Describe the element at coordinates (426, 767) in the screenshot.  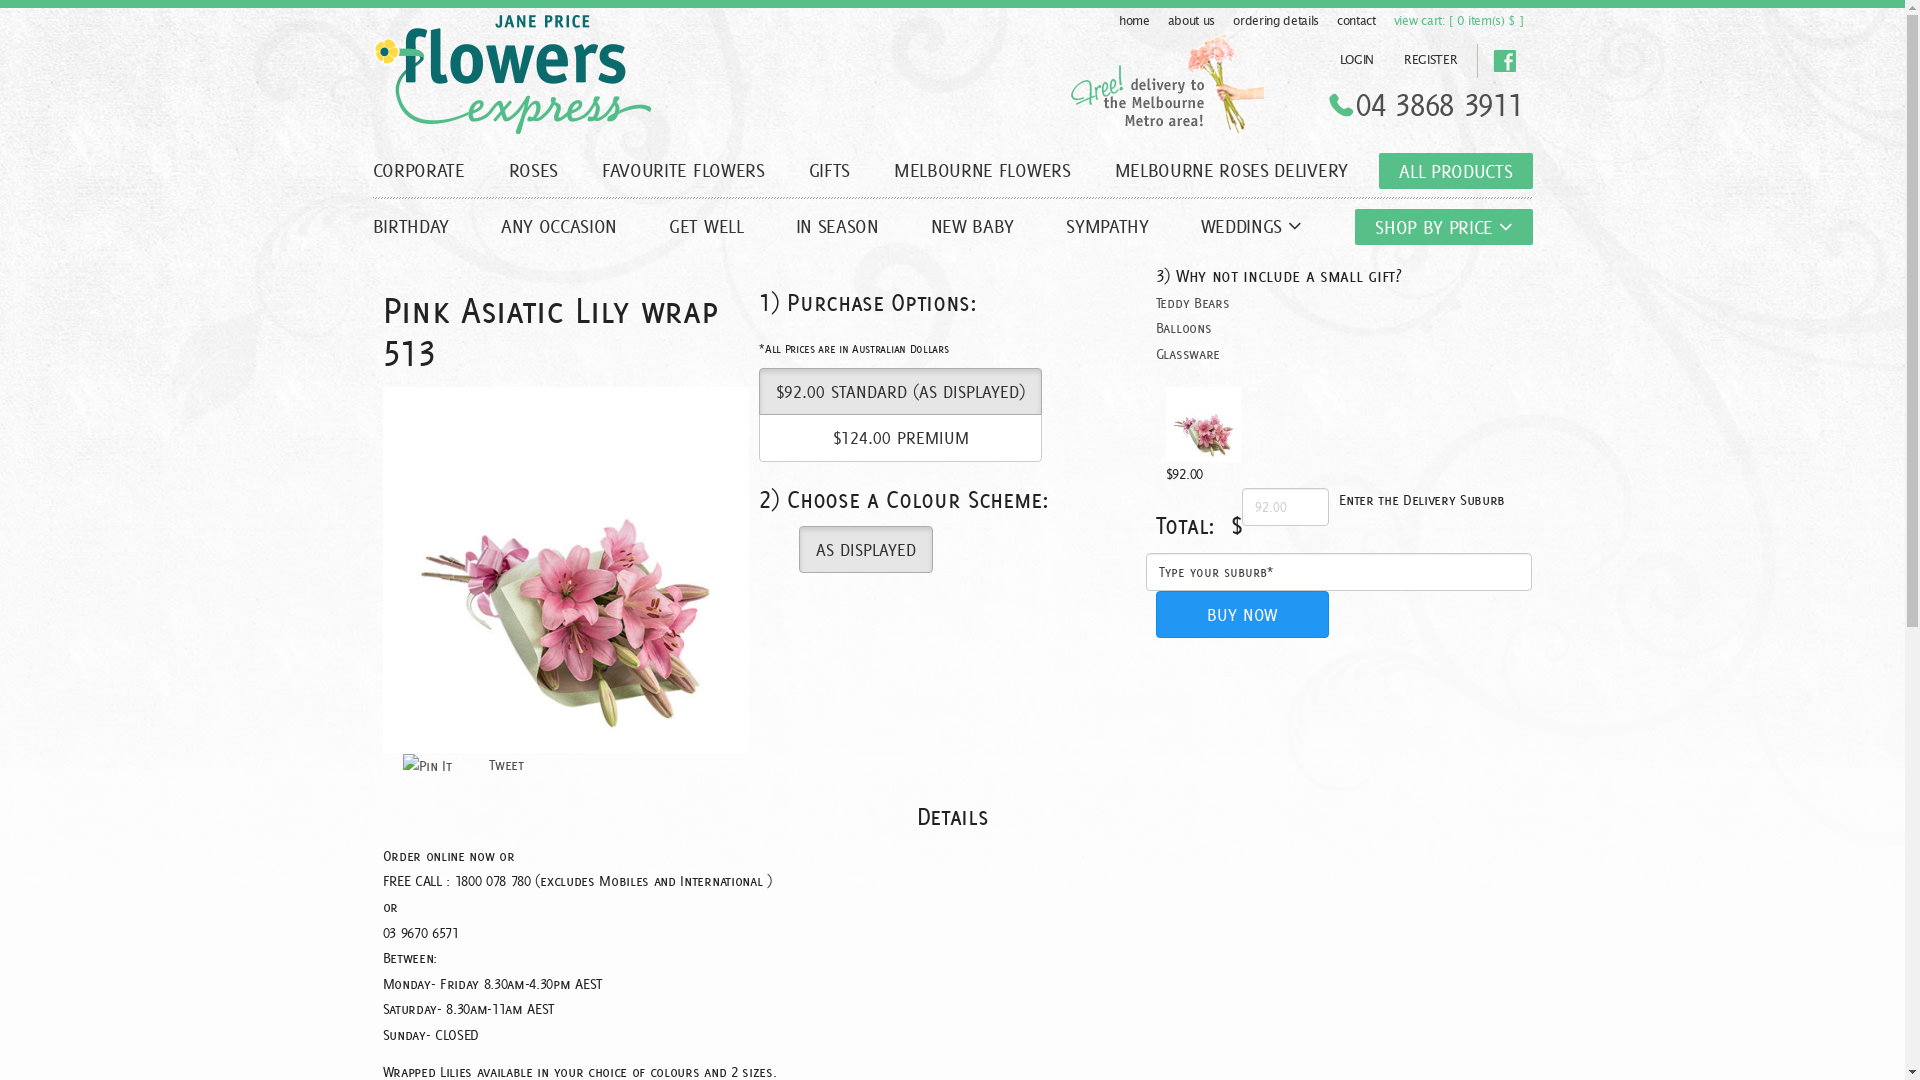
I see `Pin It` at that location.